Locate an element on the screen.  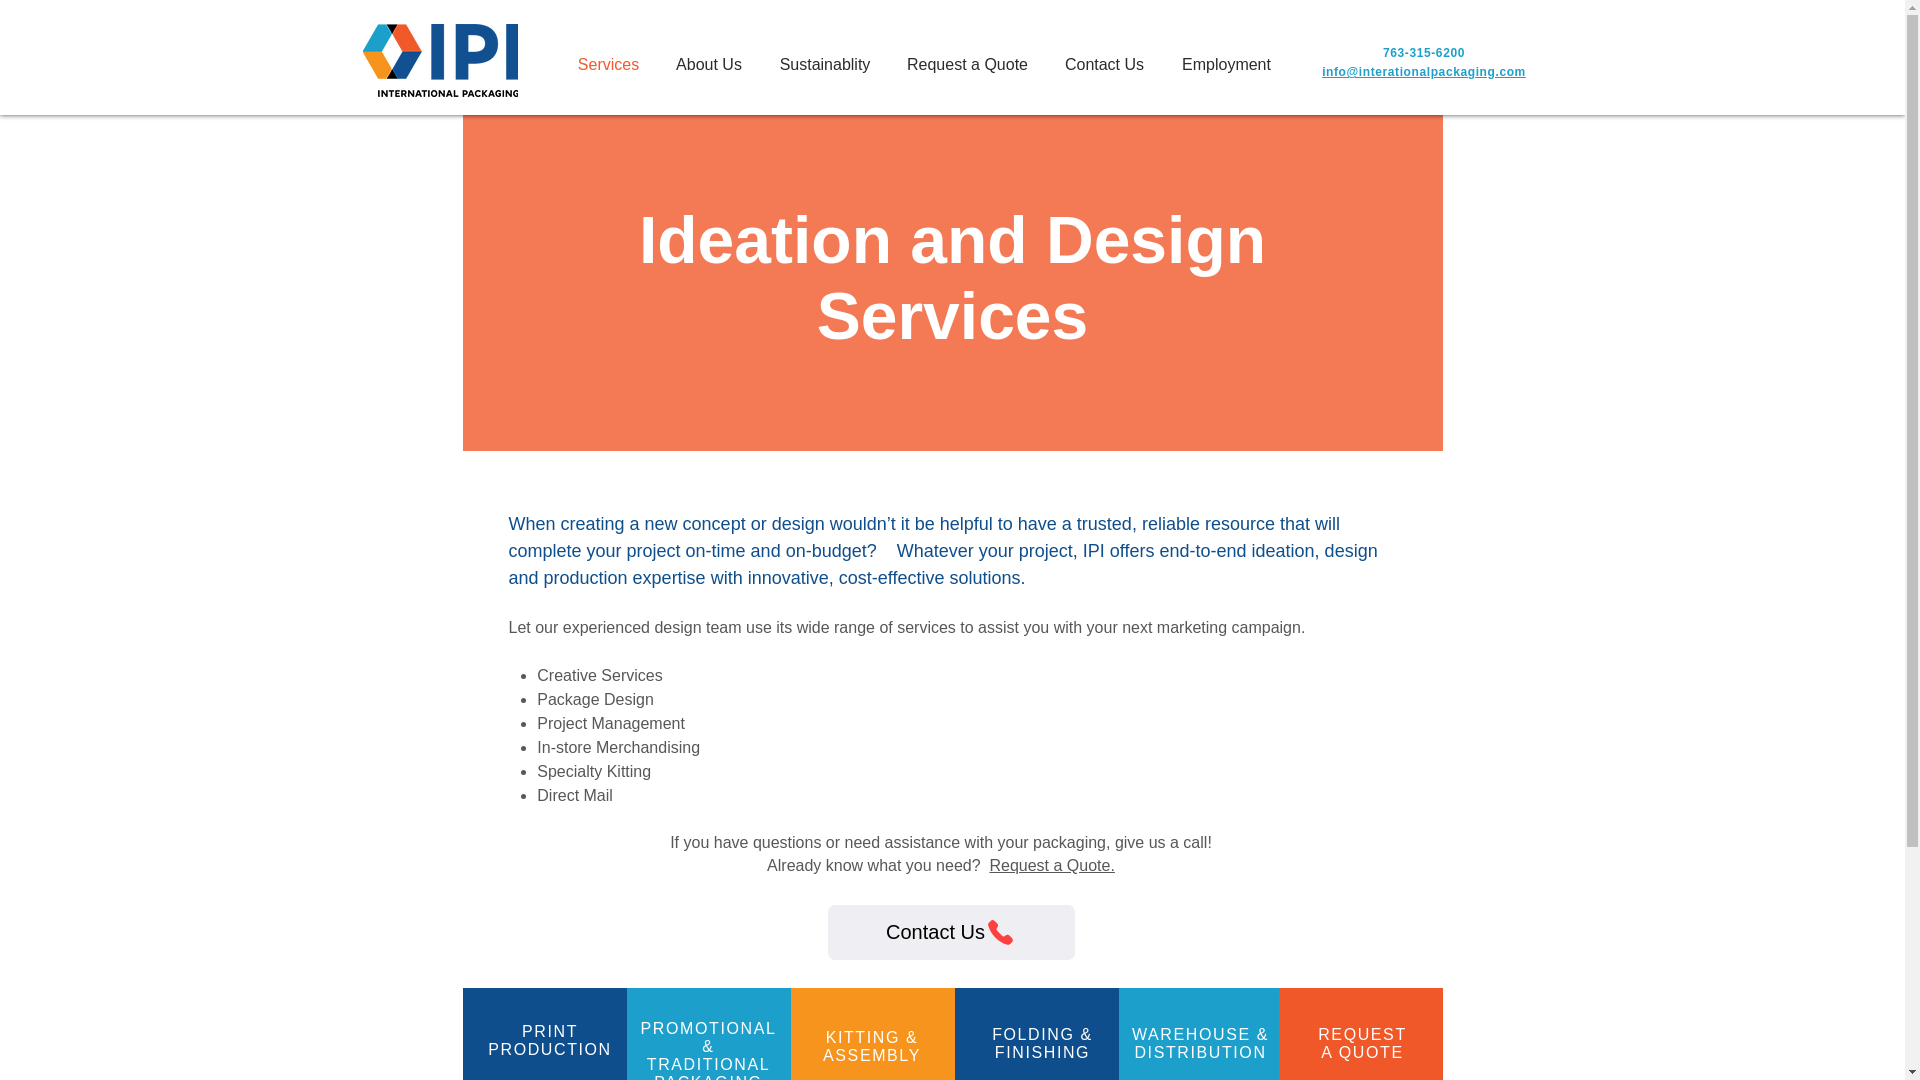
Request a Quote. is located at coordinates (1362, 1043).